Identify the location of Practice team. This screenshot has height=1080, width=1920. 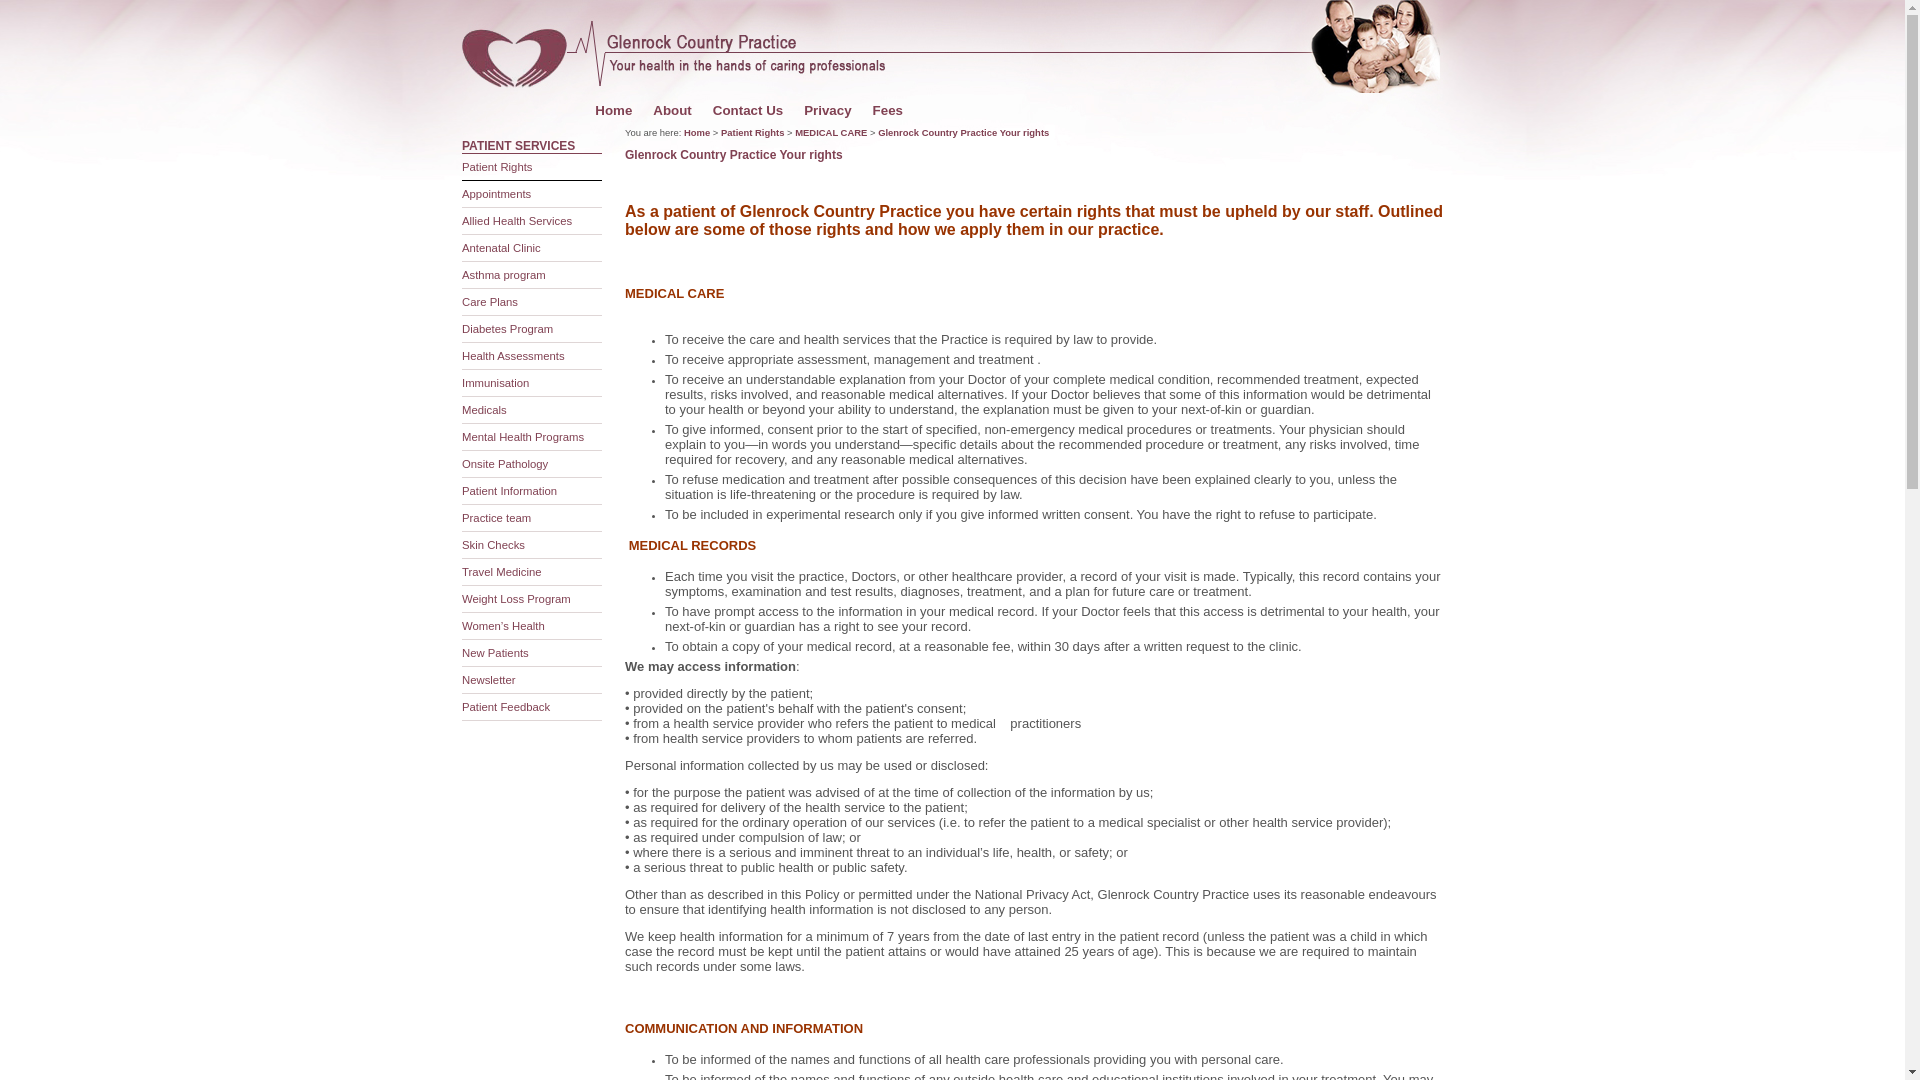
(496, 518).